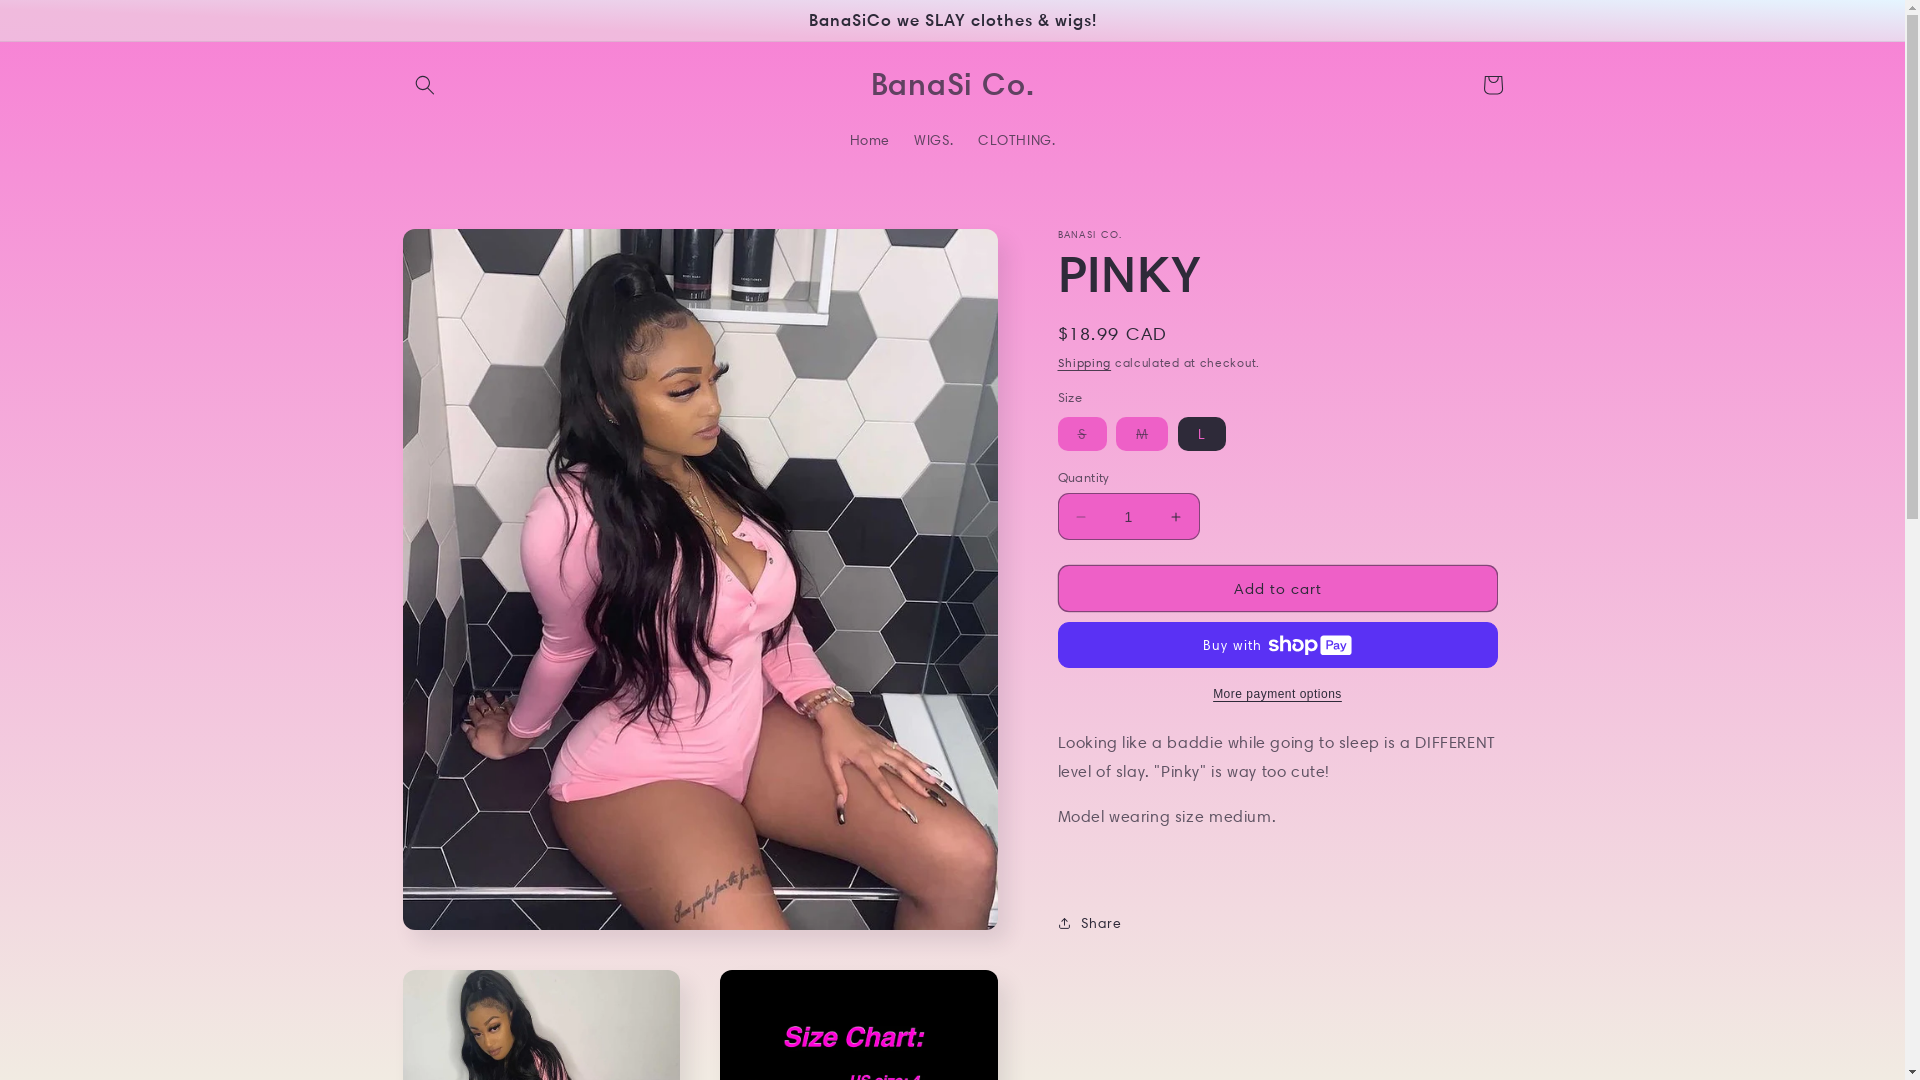 The image size is (1920, 1080). I want to click on CLOTHING., so click(1016, 139).